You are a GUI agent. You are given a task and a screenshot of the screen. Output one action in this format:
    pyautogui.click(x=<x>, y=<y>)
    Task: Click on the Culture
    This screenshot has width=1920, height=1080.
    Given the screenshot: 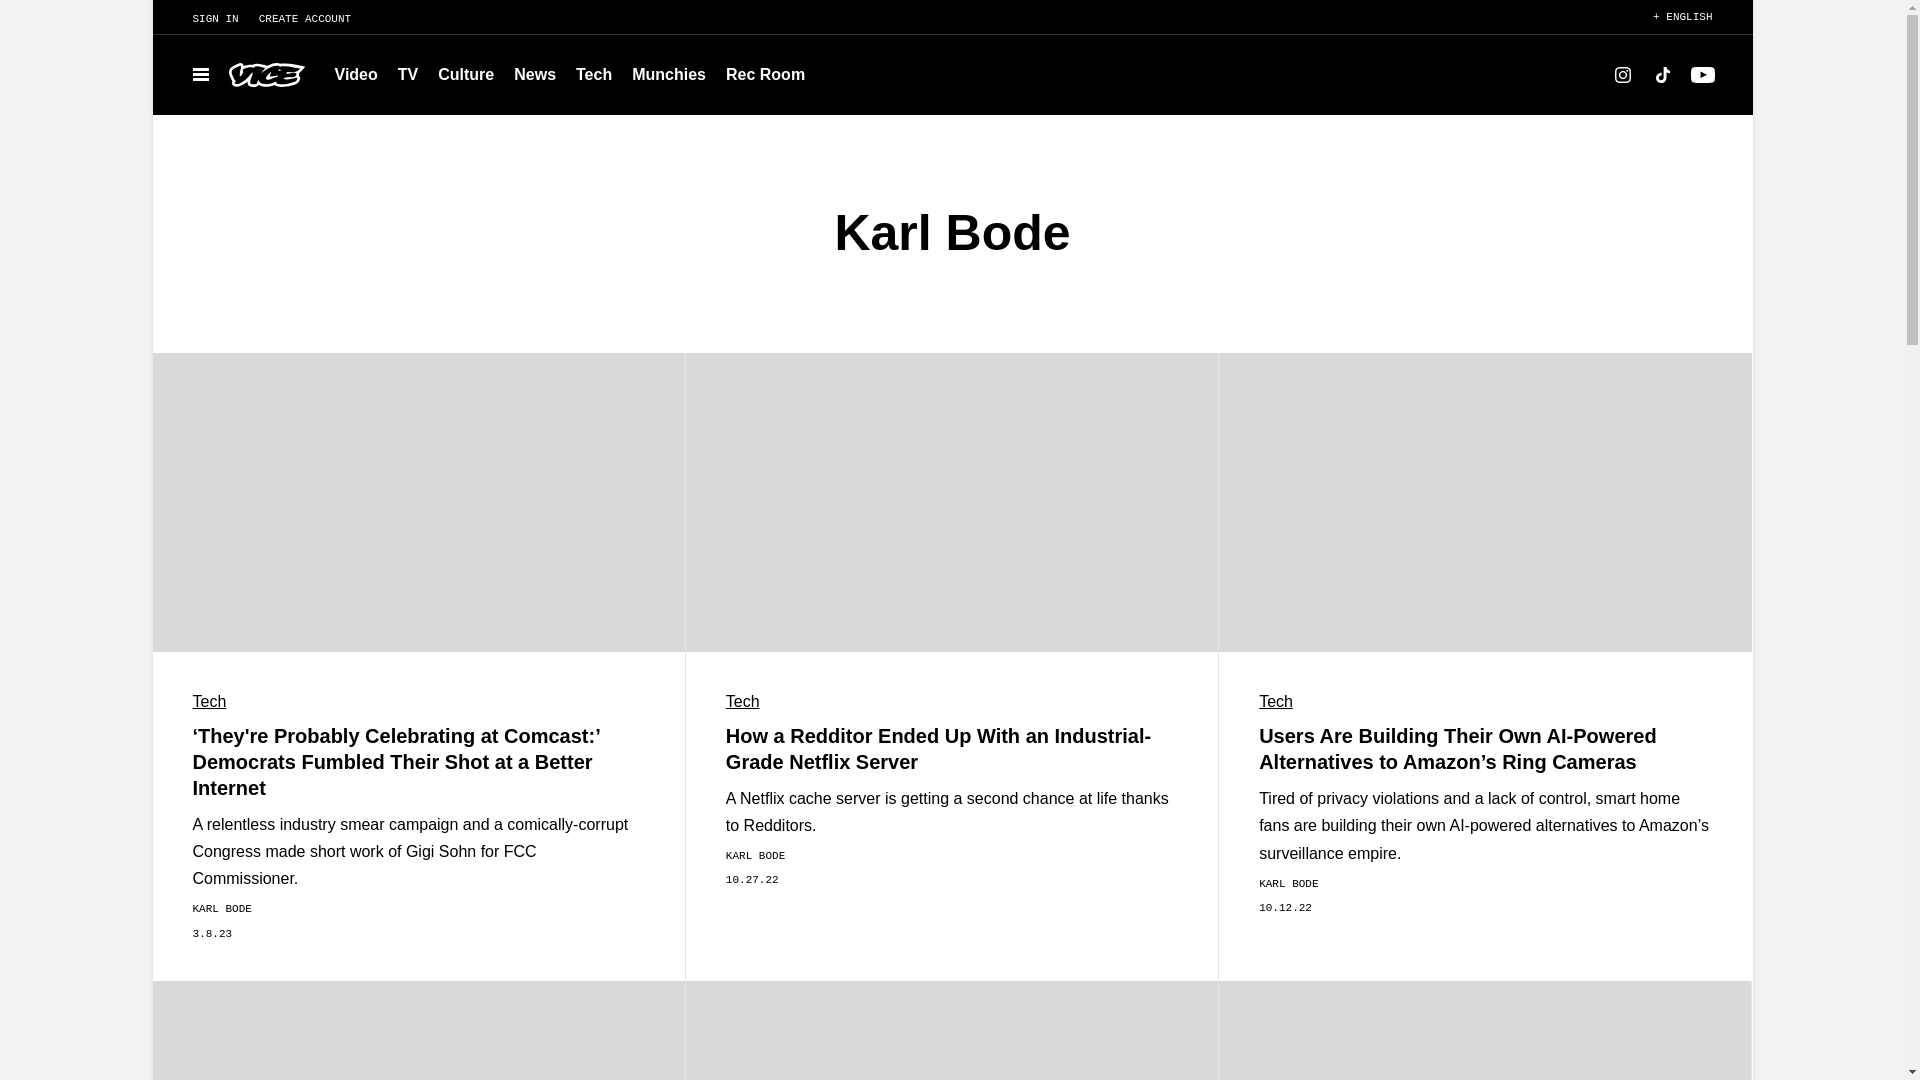 What is the action you would take?
    pyautogui.click(x=466, y=74)
    